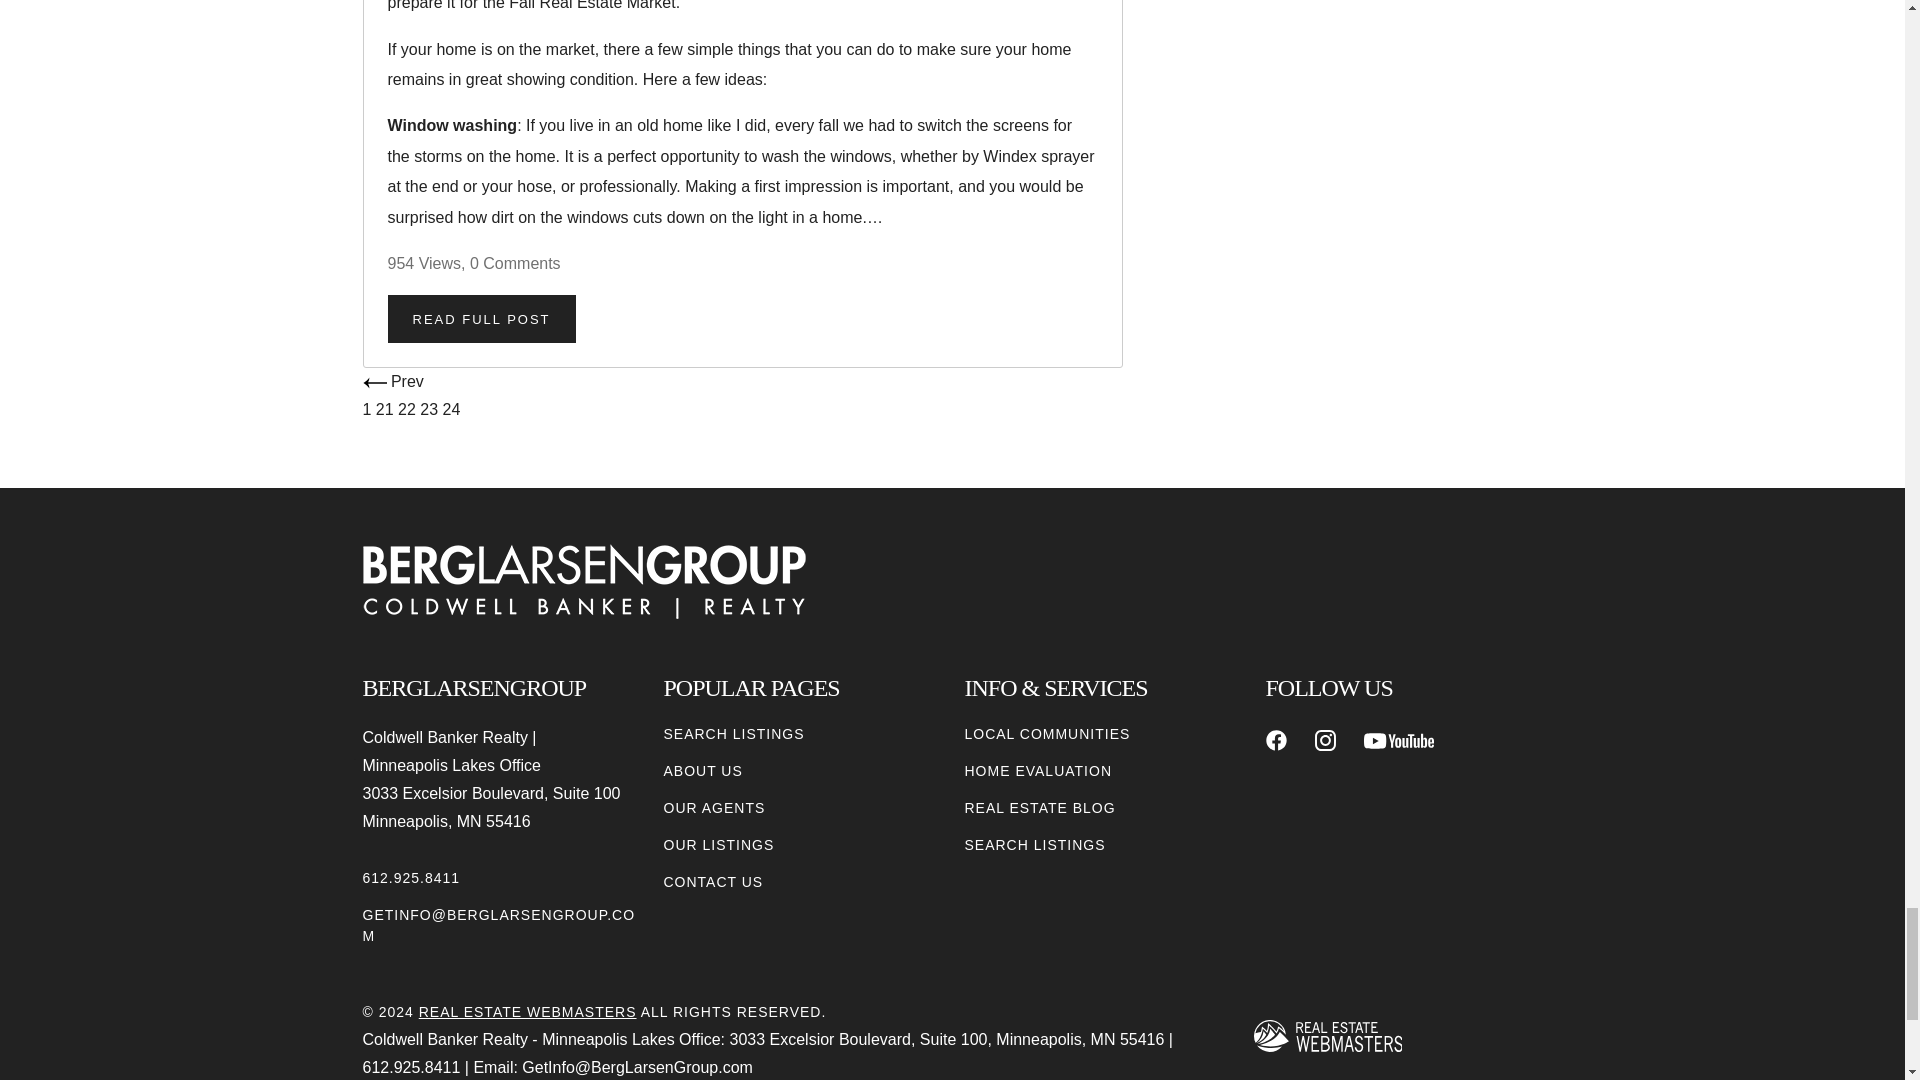  What do you see at coordinates (452, 408) in the screenshot?
I see `Current Page is 24` at bounding box center [452, 408].